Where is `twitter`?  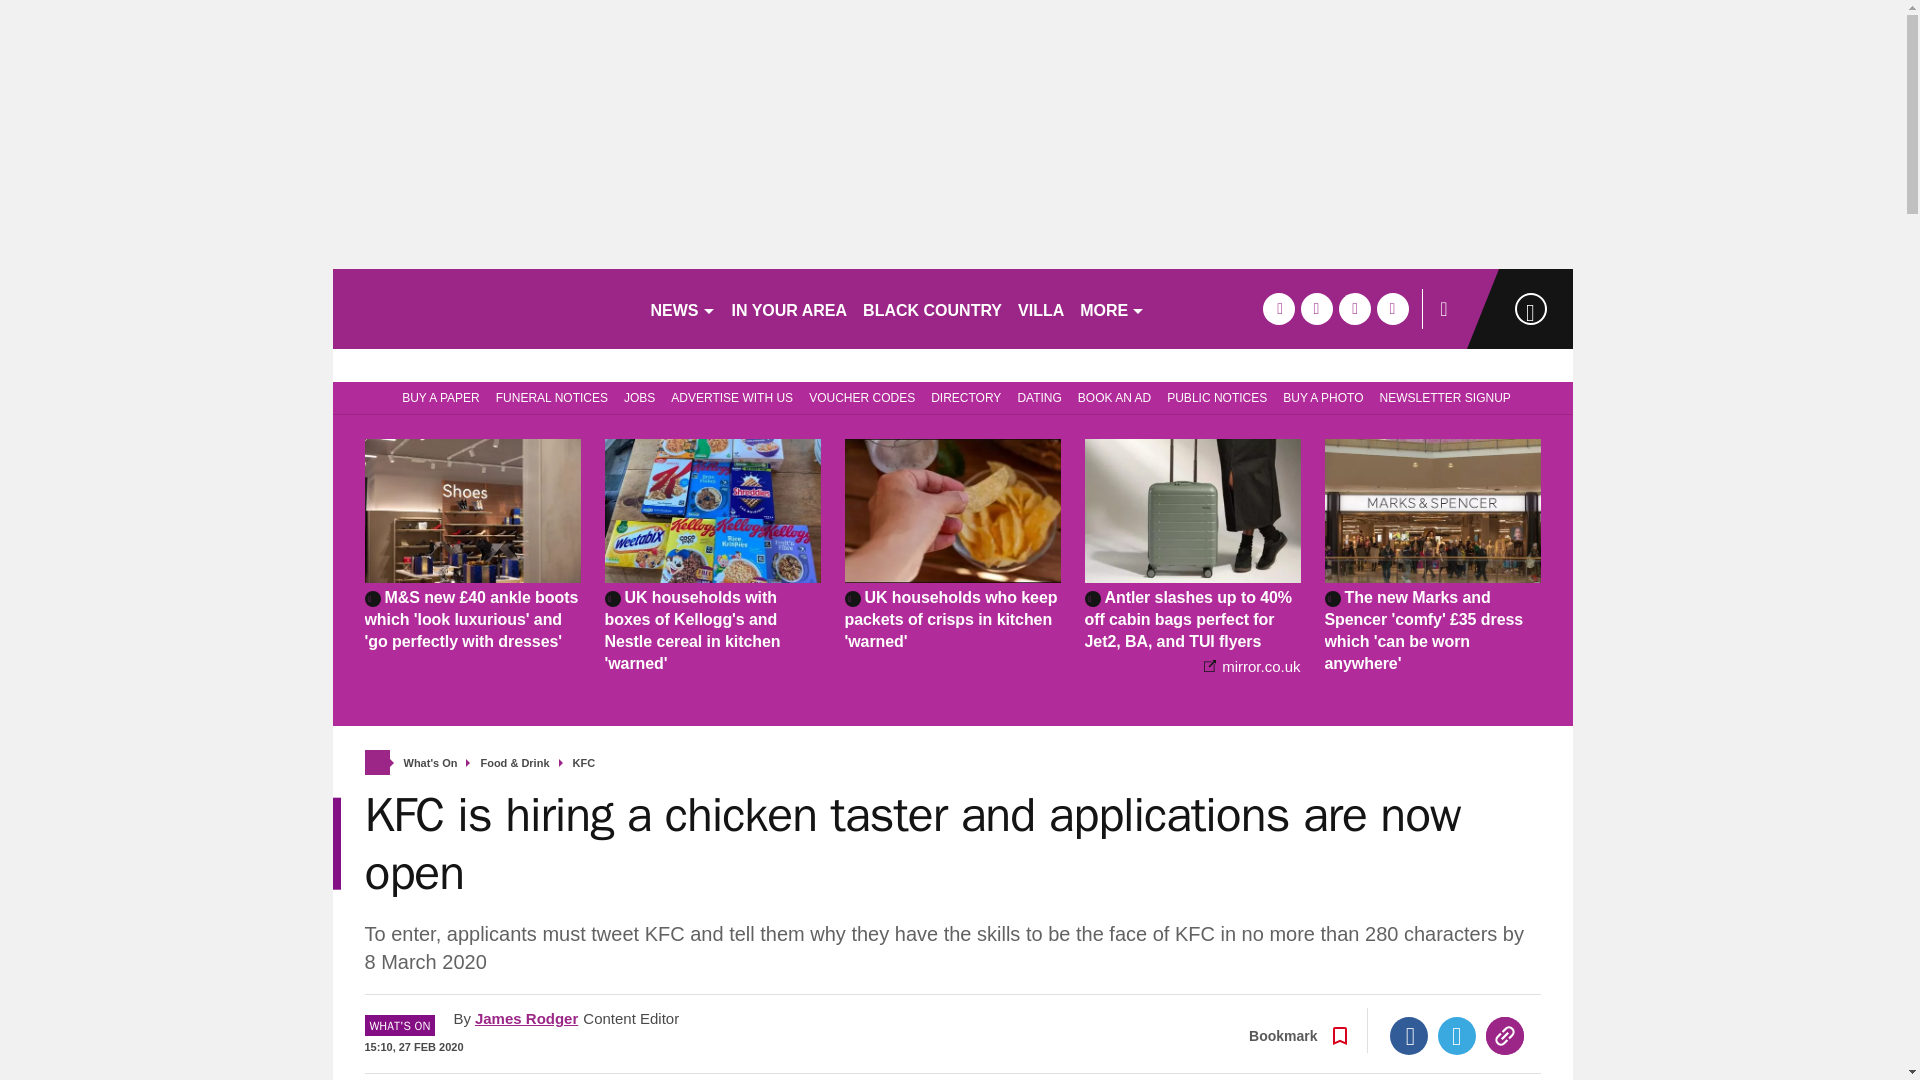 twitter is located at coordinates (1316, 308).